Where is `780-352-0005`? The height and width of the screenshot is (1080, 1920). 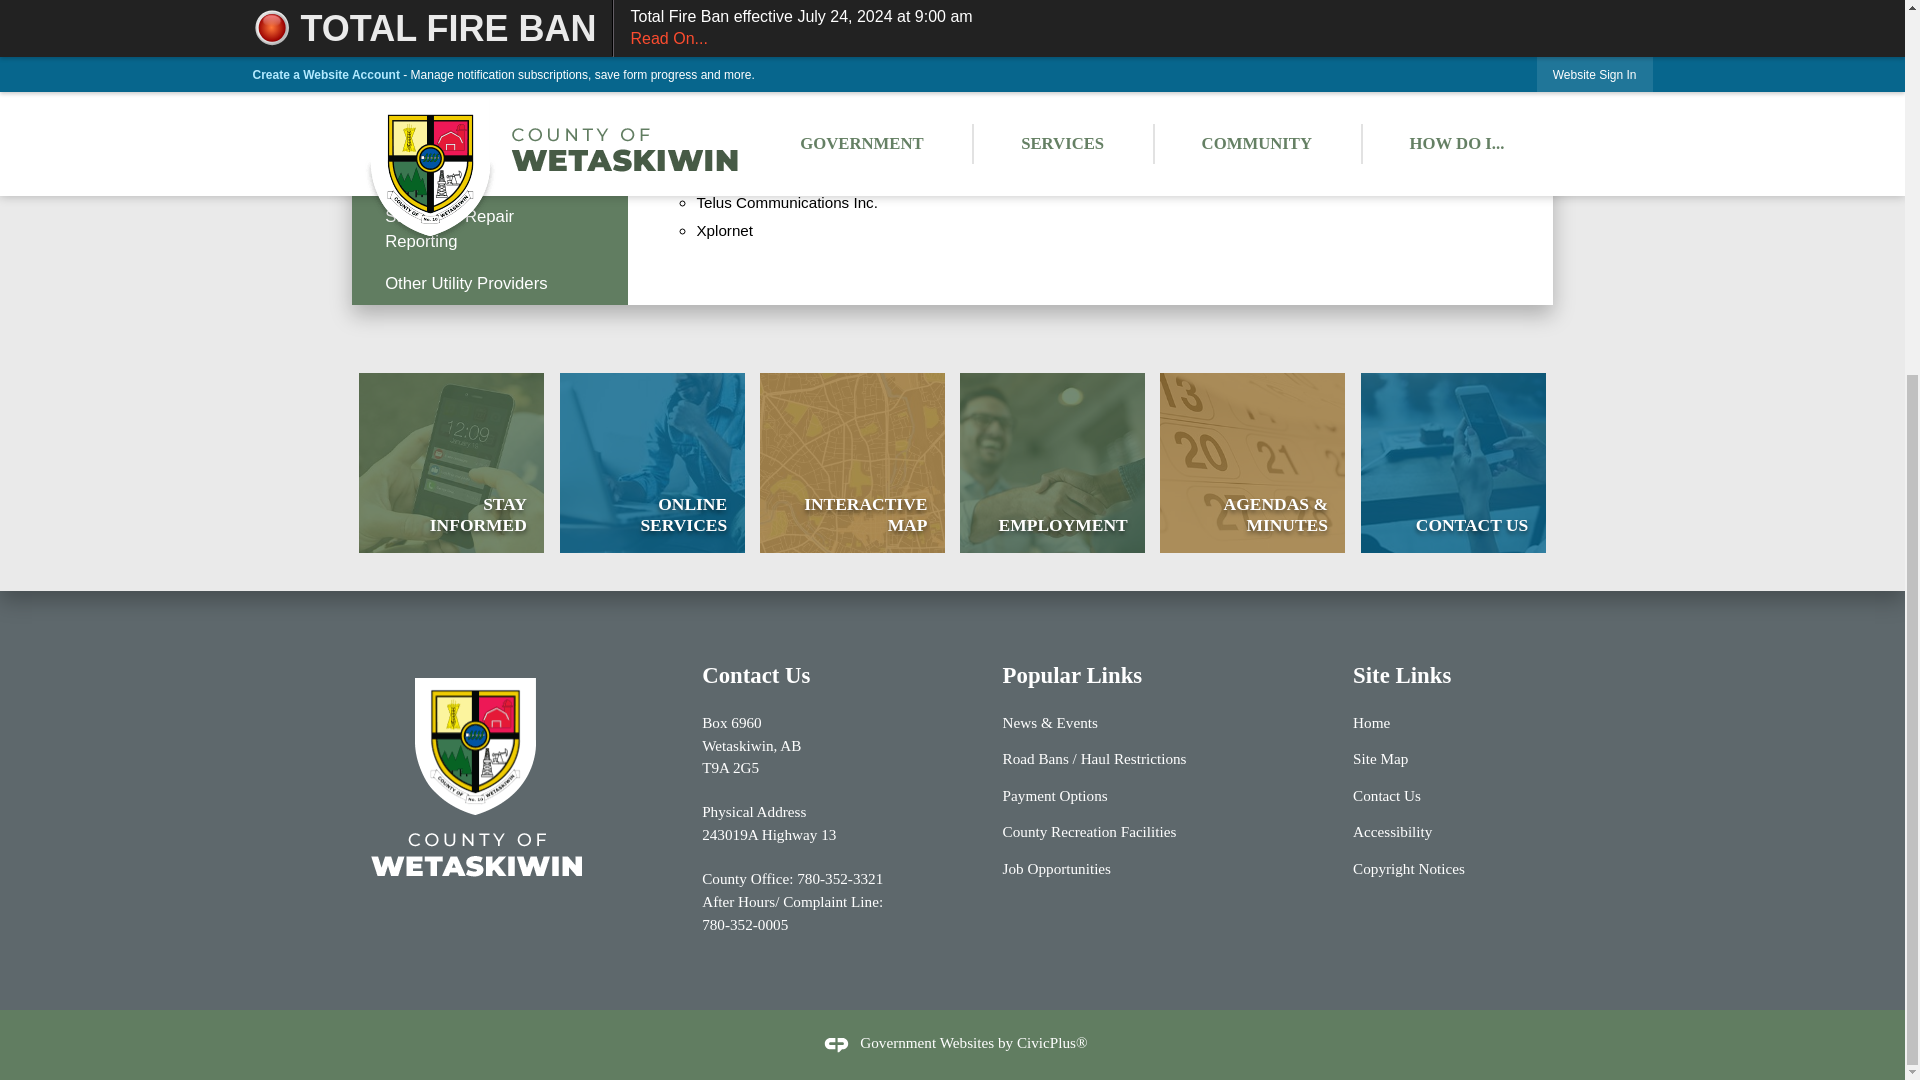 780-352-0005 is located at coordinates (1453, 462).